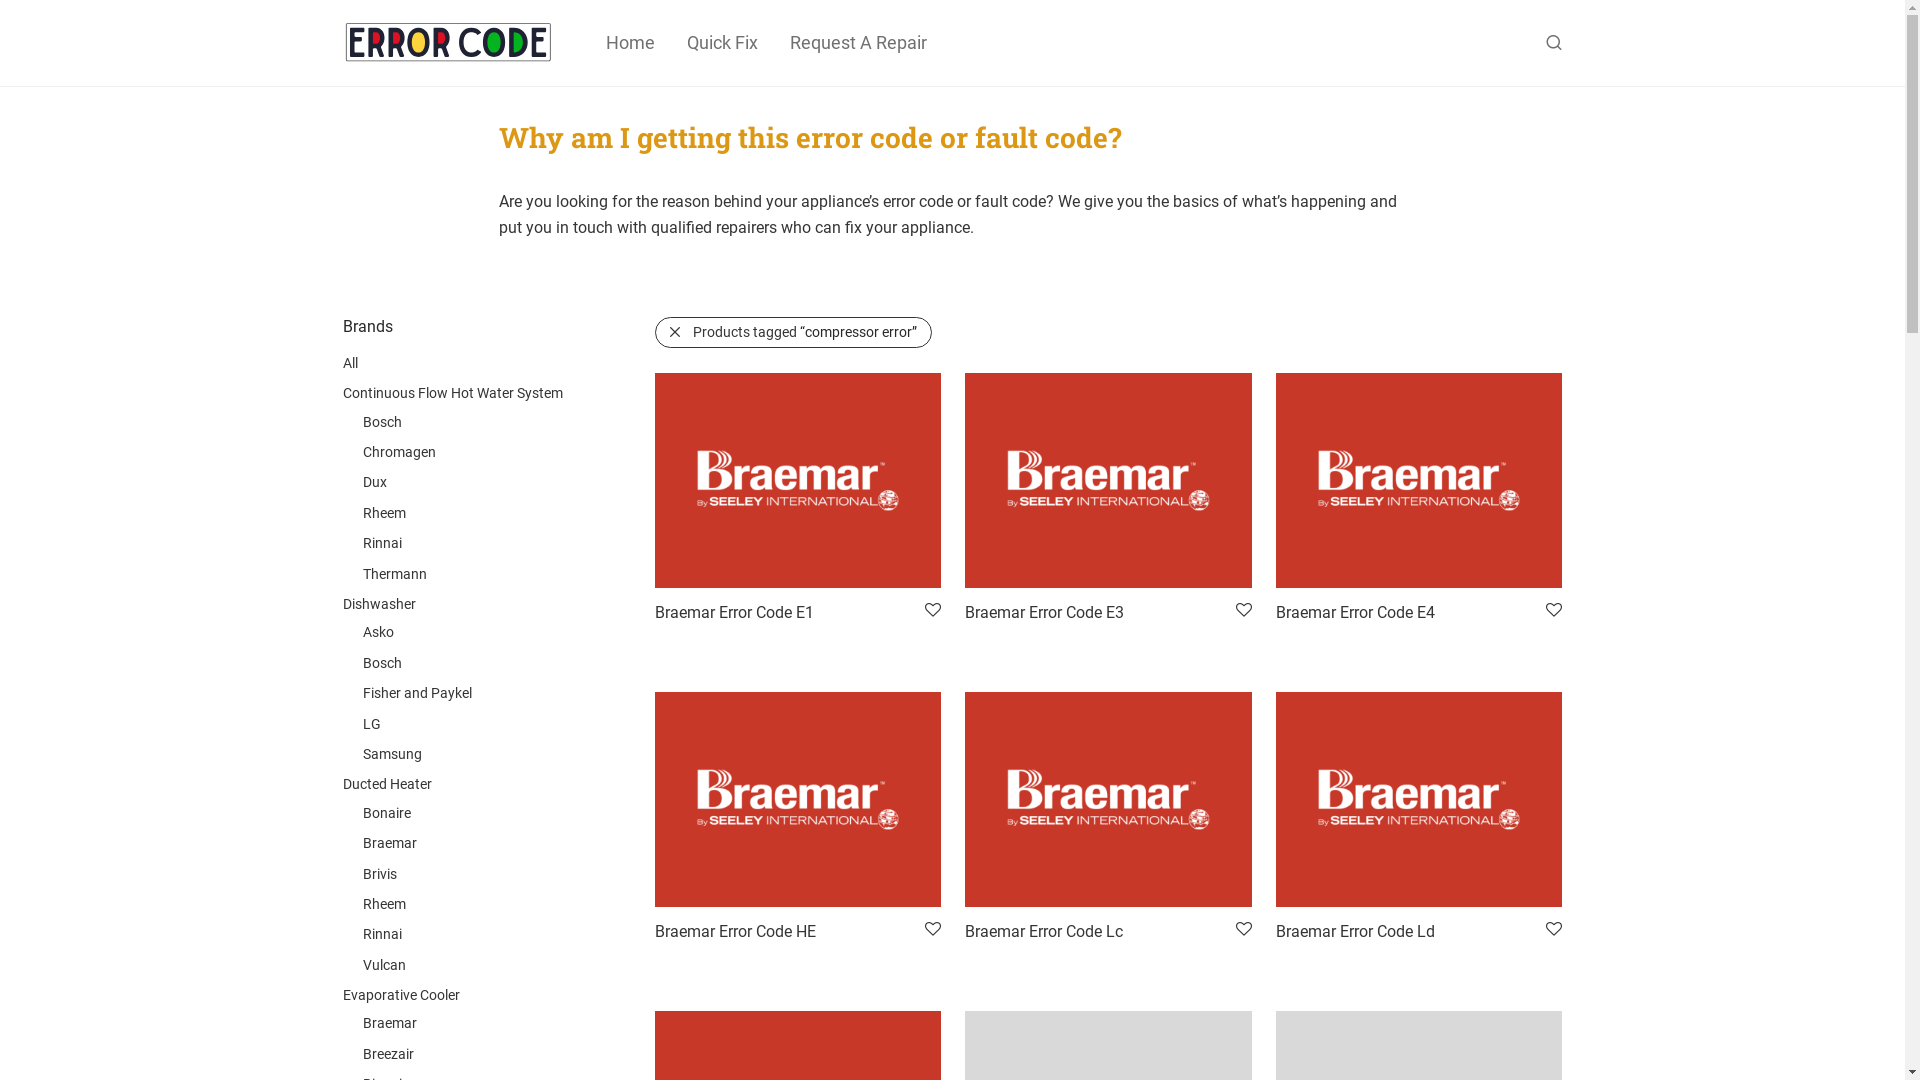 The image size is (1920, 1080). What do you see at coordinates (389, 843) in the screenshot?
I see `Braemar` at bounding box center [389, 843].